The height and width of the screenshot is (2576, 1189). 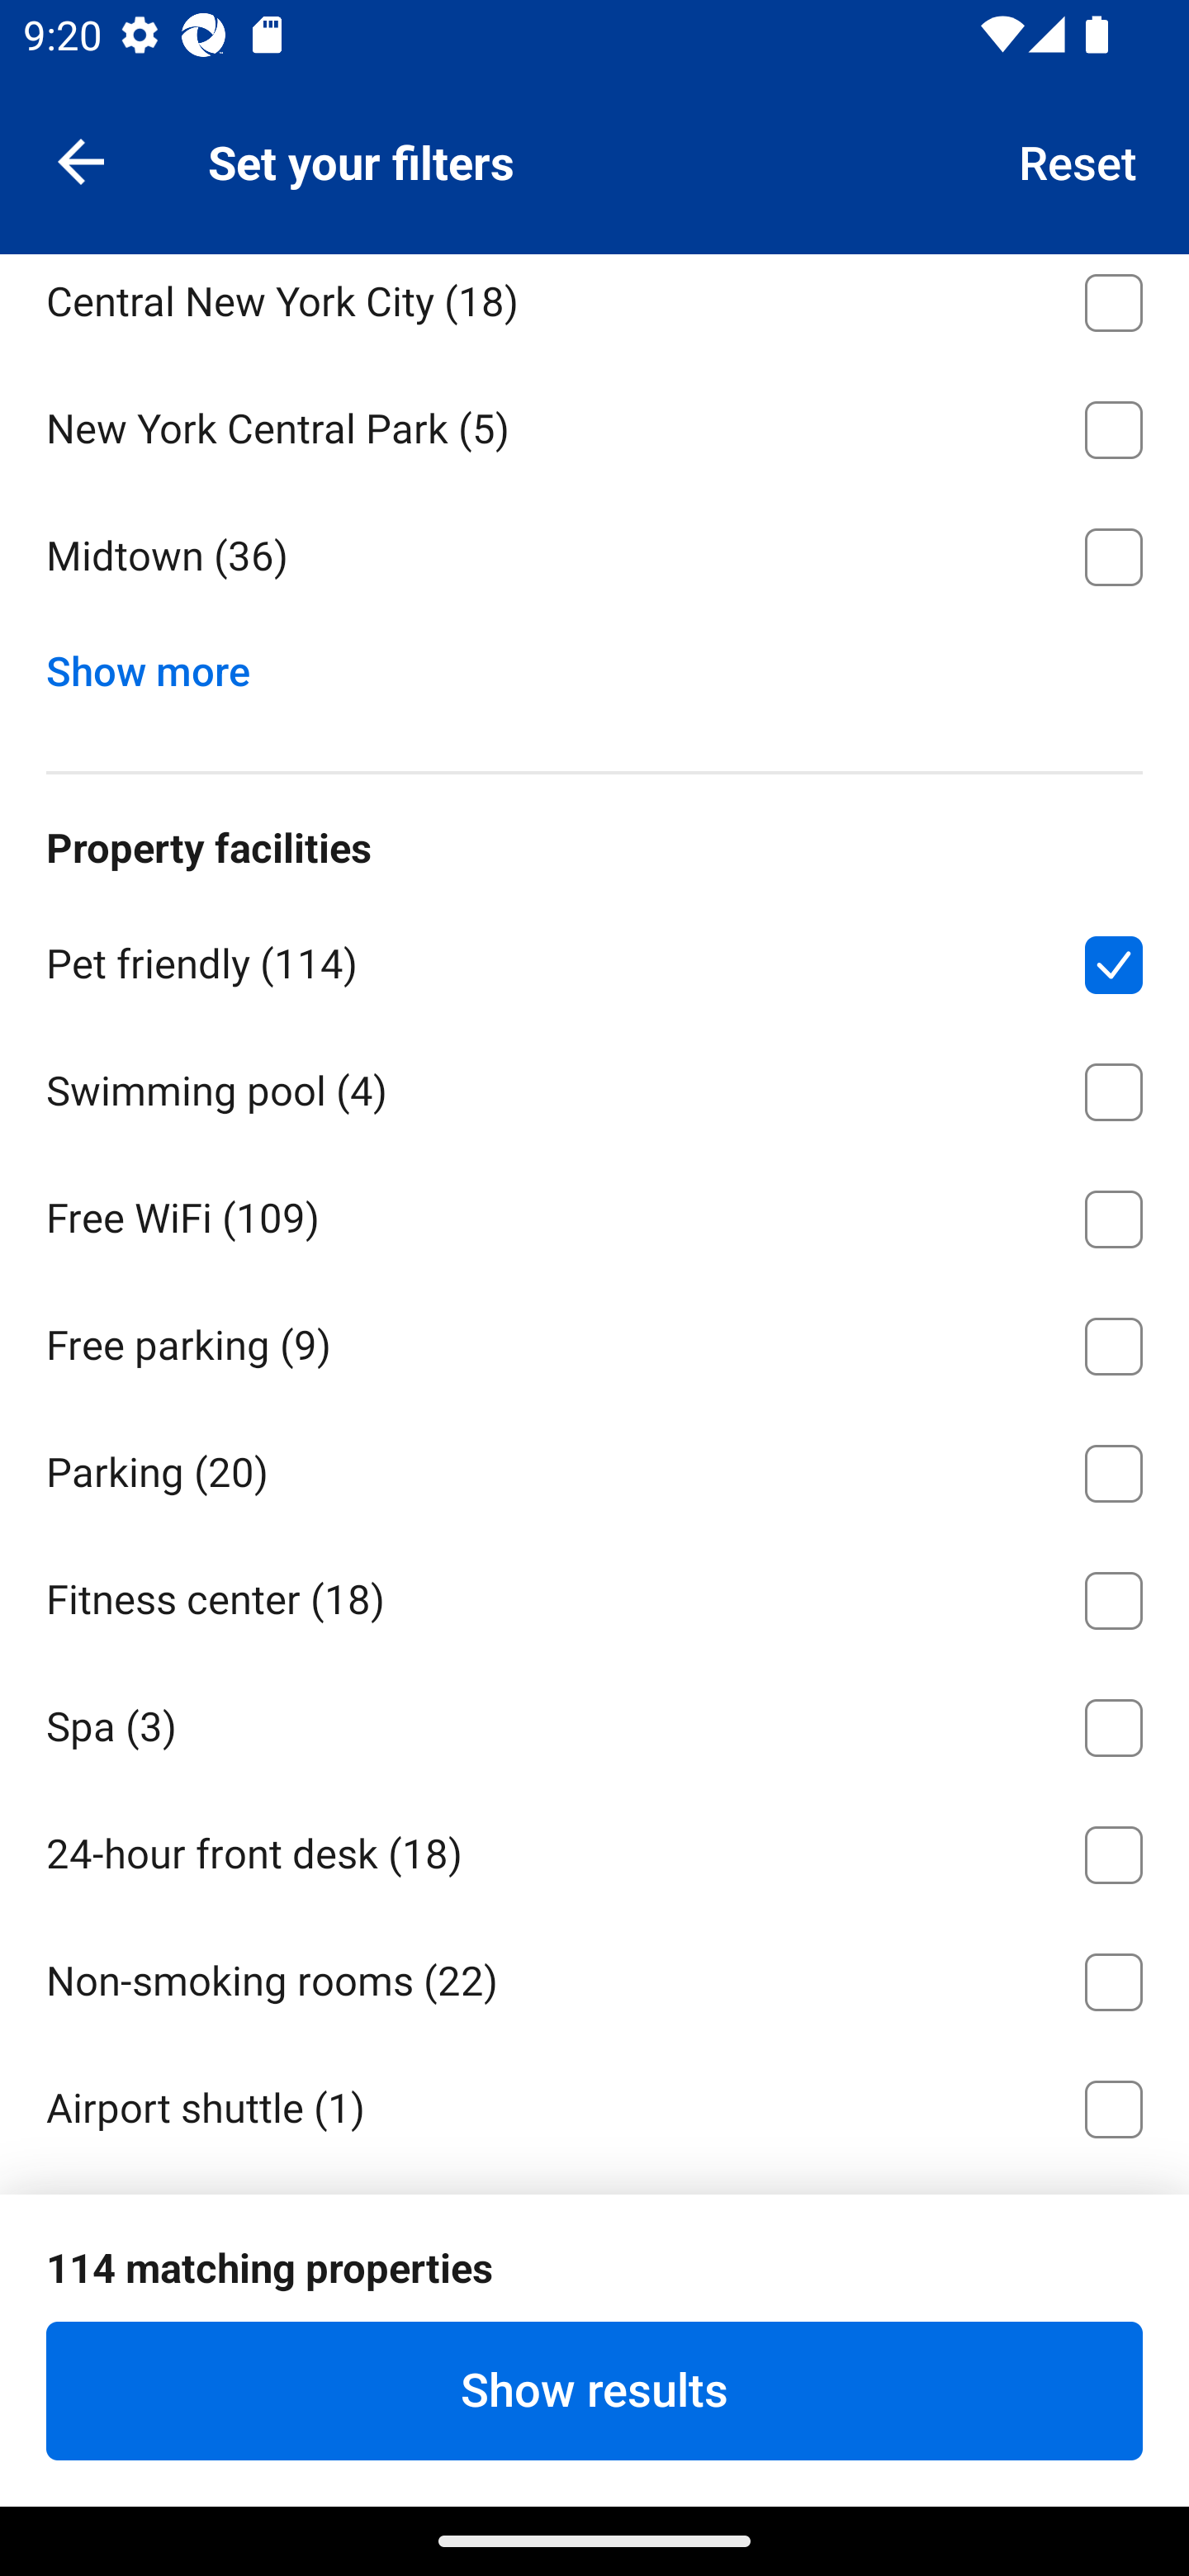 I want to click on Manhattan ⁦(114), so click(x=594, y=169).